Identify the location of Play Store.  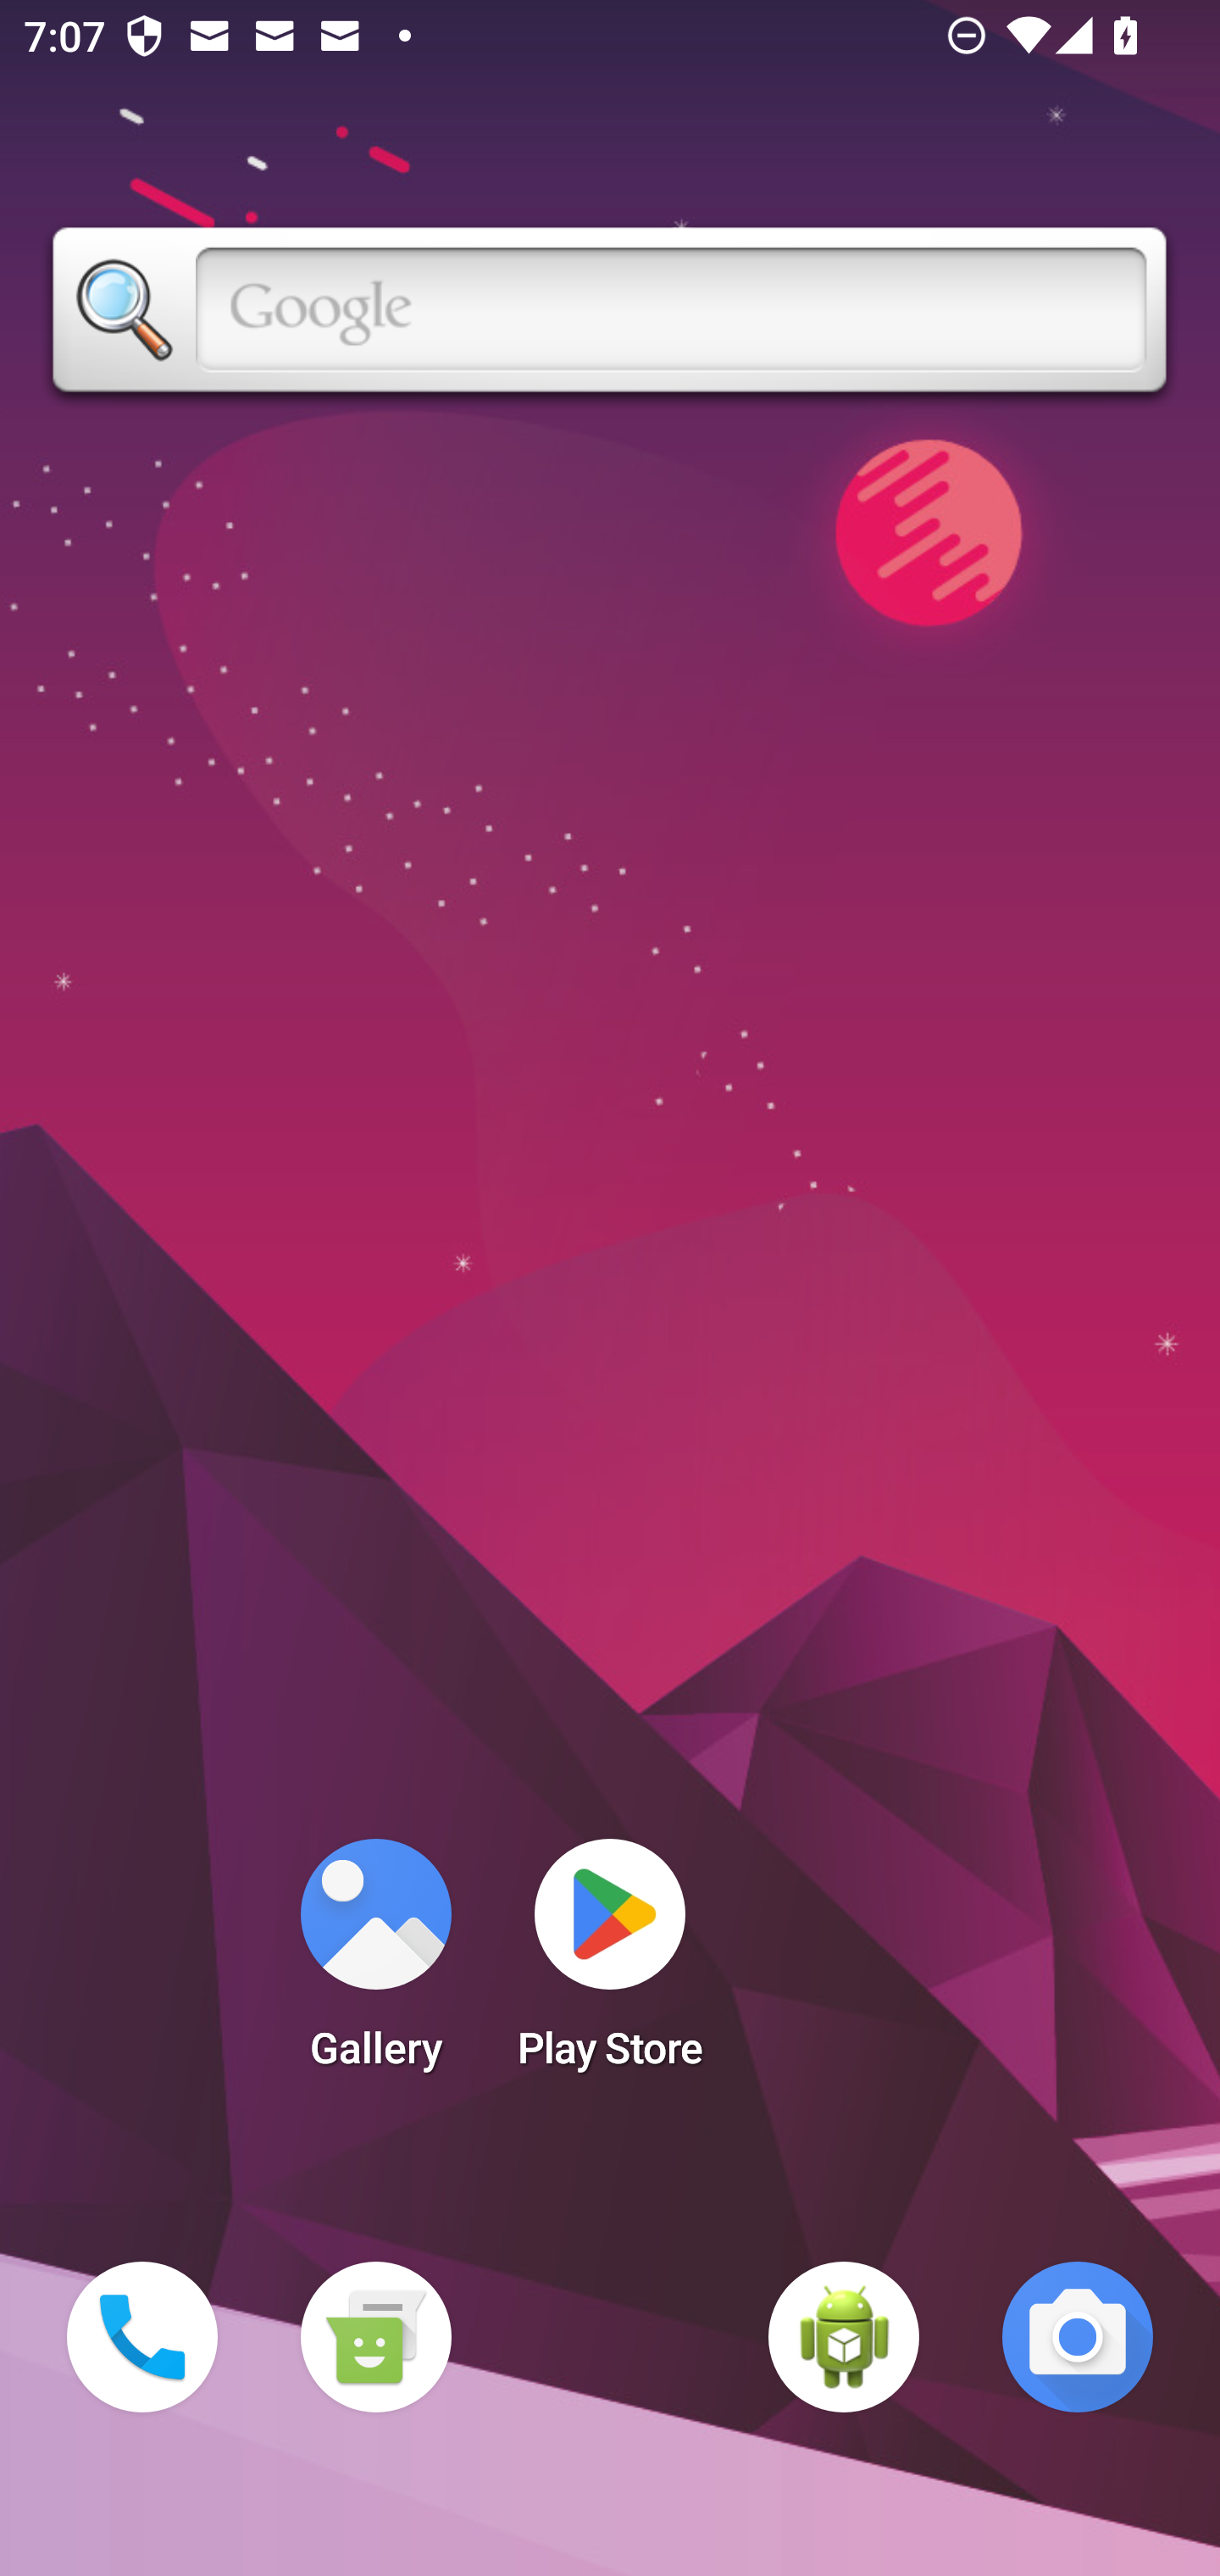
(610, 1964).